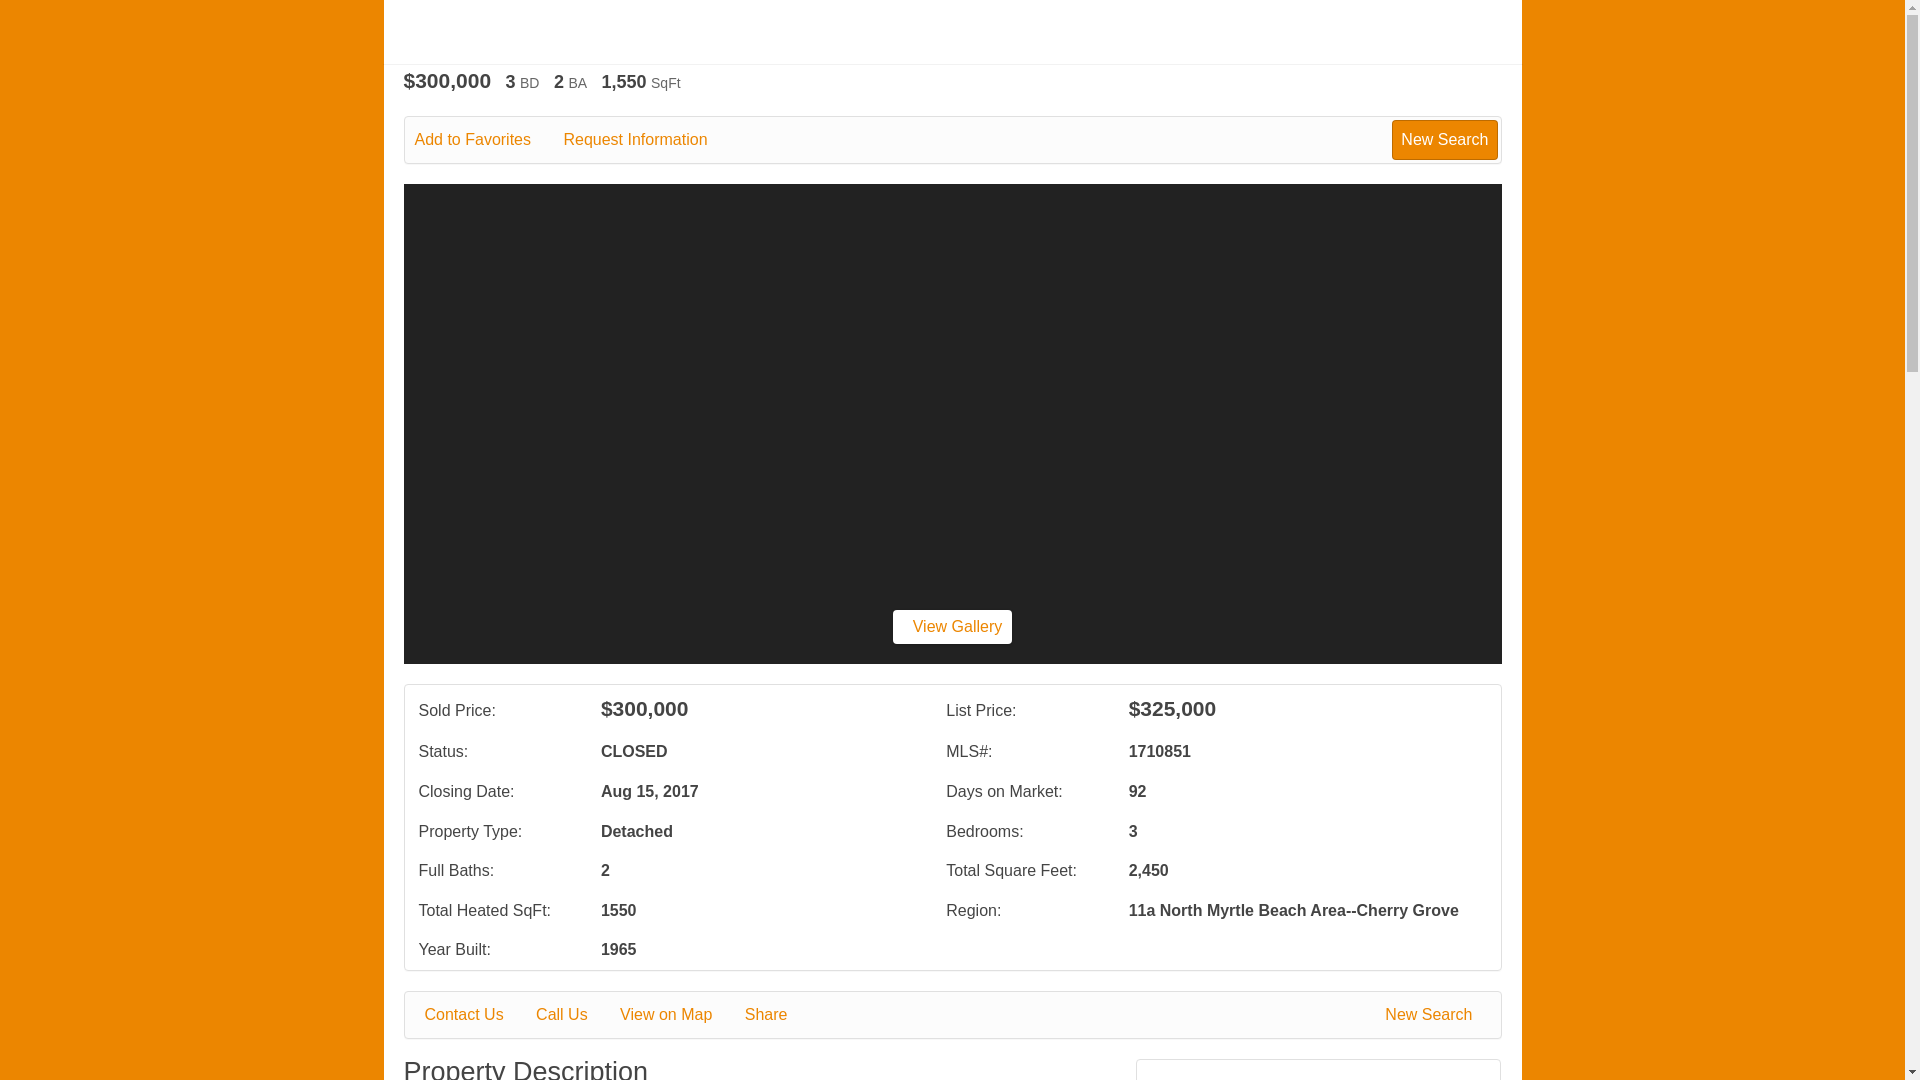 The width and height of the screenshot is (1920, 1080). Describe the element at coordinates (648, 140) in the screenshot. I see `Request Information` at that location.